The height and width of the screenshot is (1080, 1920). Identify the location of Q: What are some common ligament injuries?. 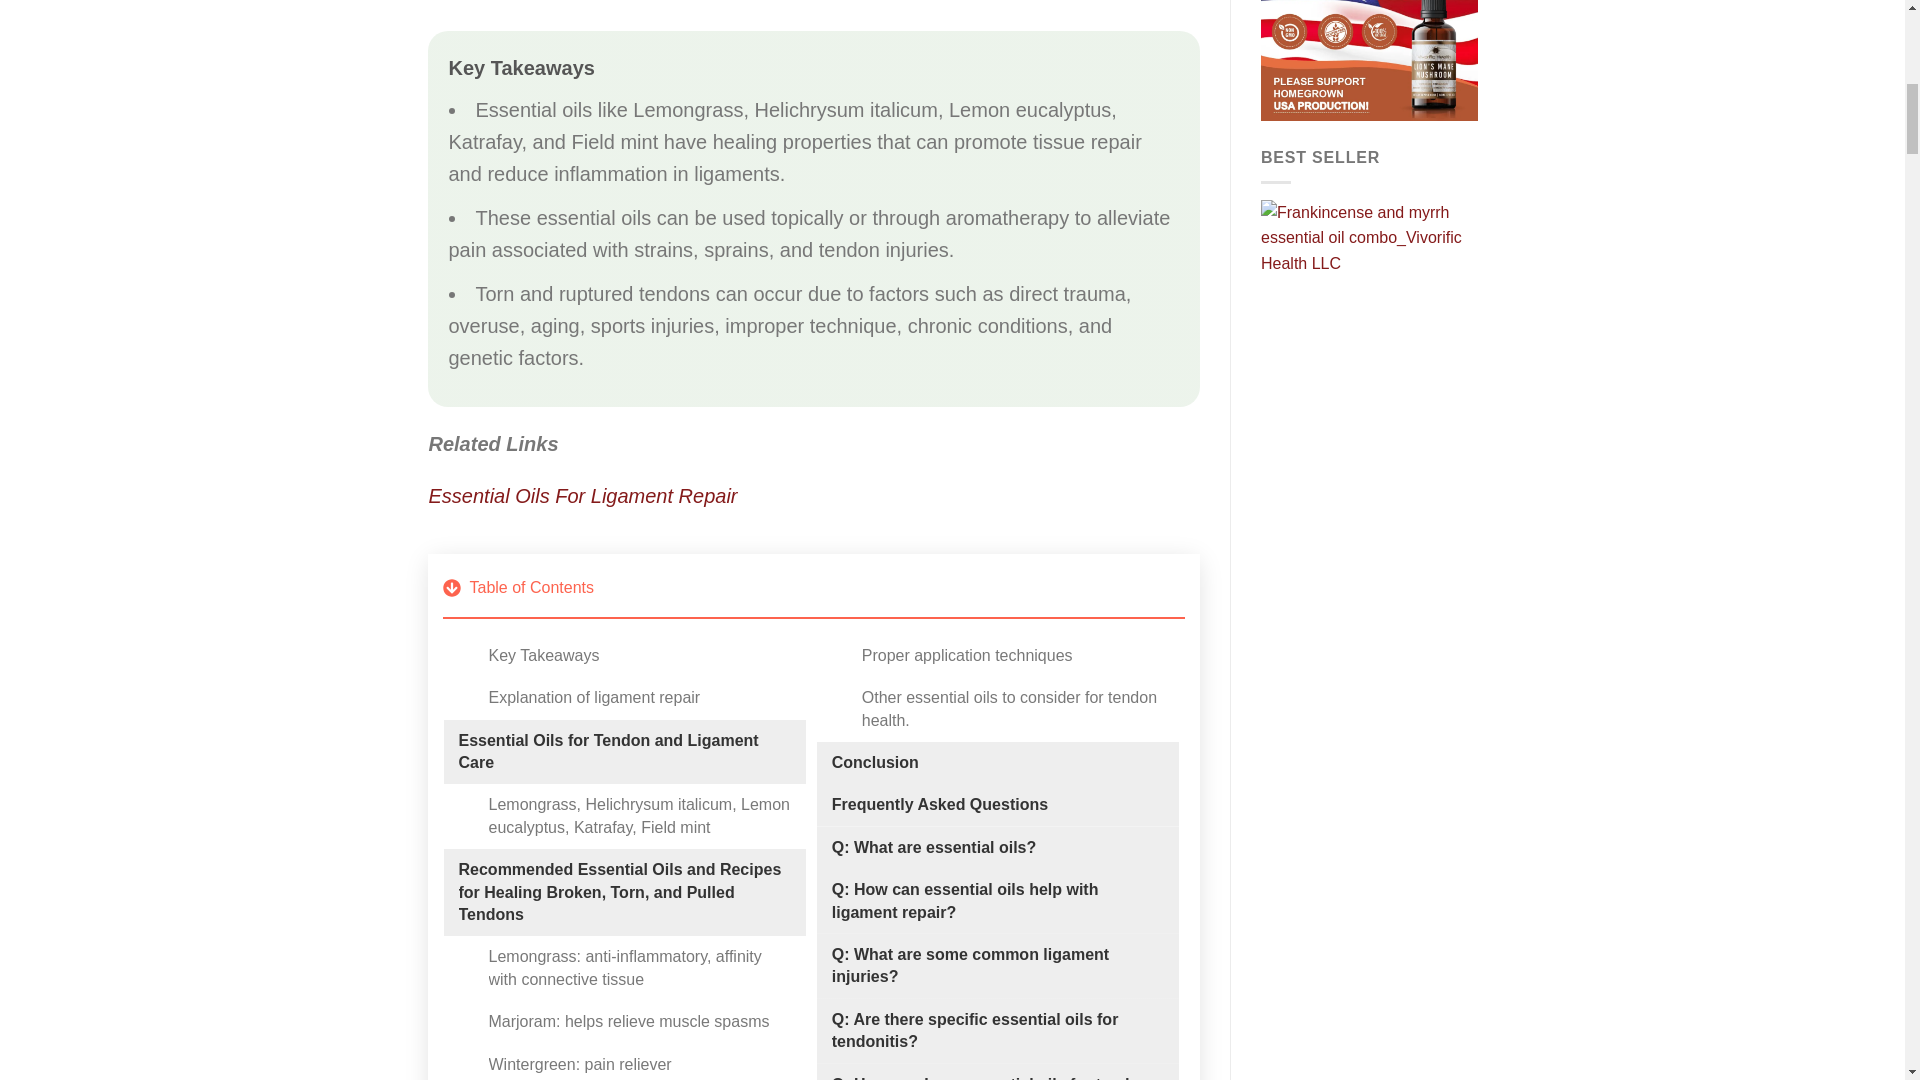
(997, 966).